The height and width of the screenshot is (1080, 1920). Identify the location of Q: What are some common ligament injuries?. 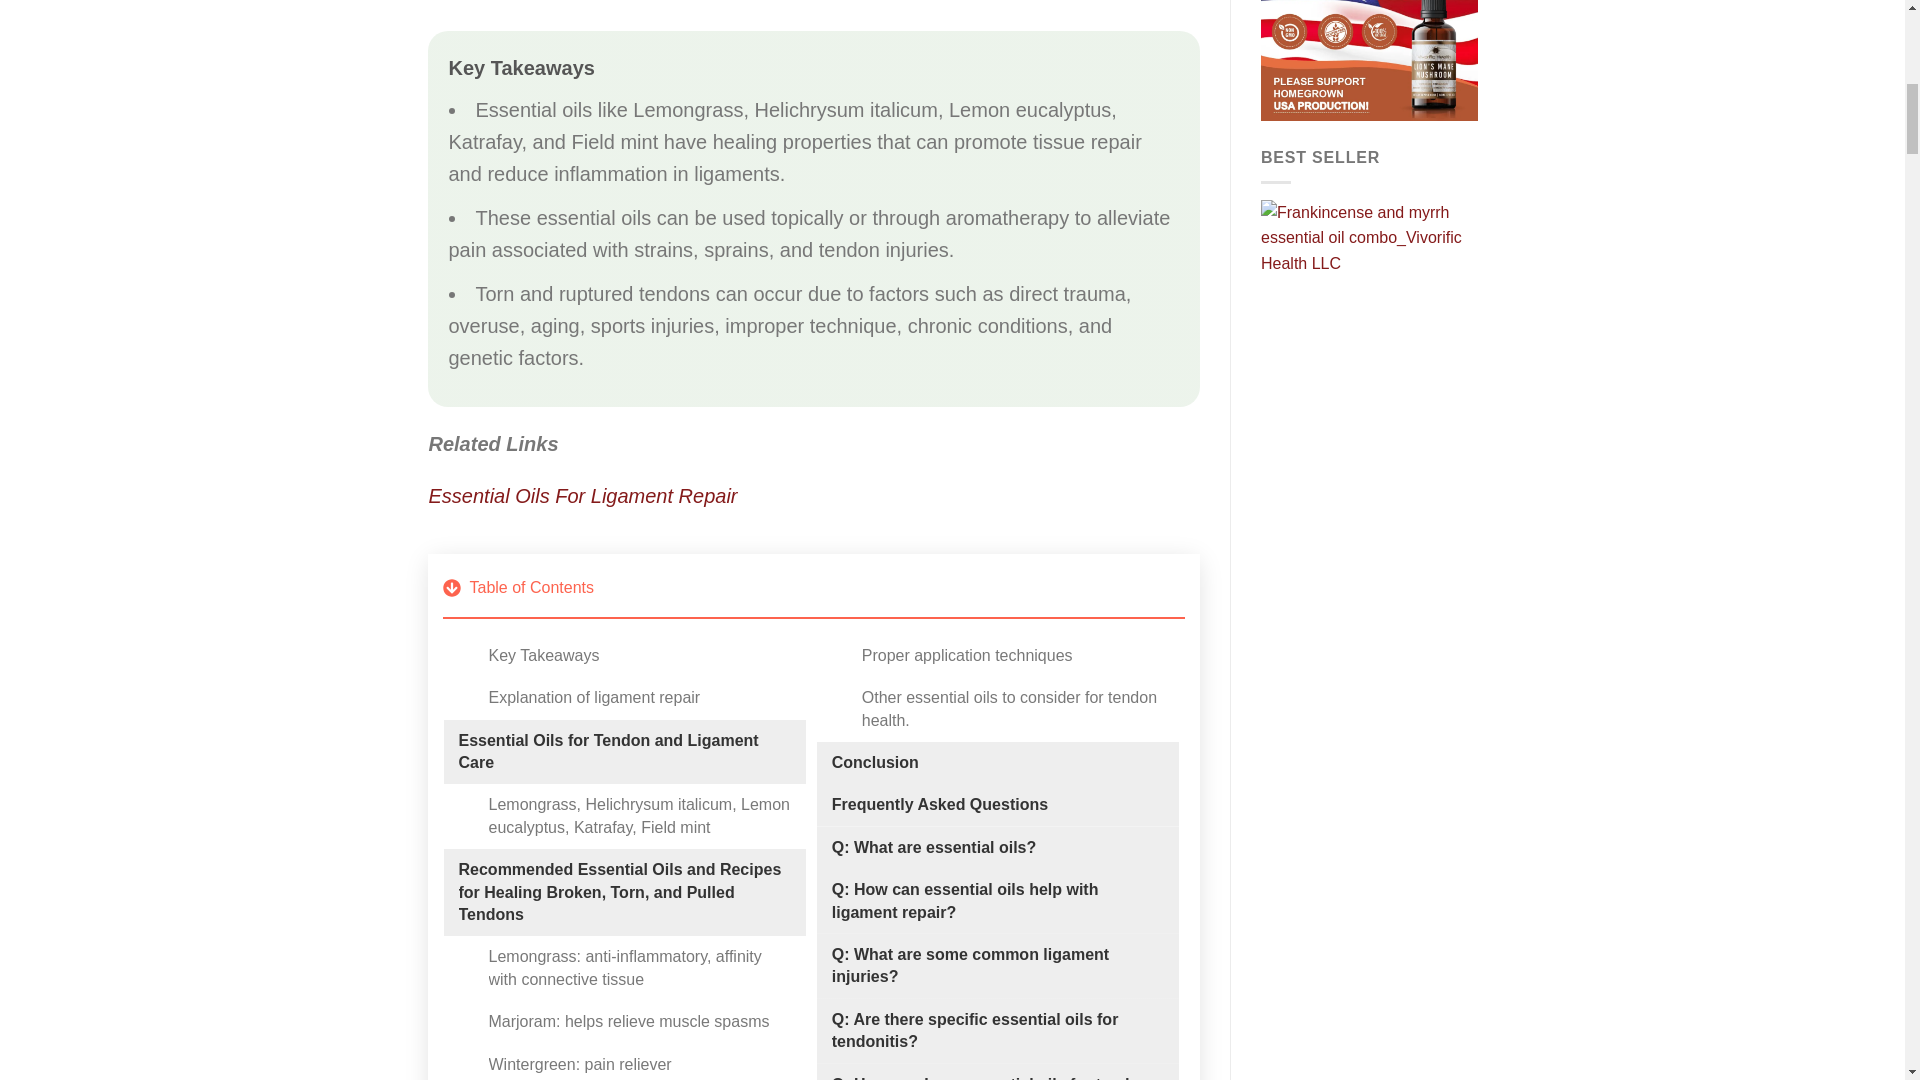
(997, 966).